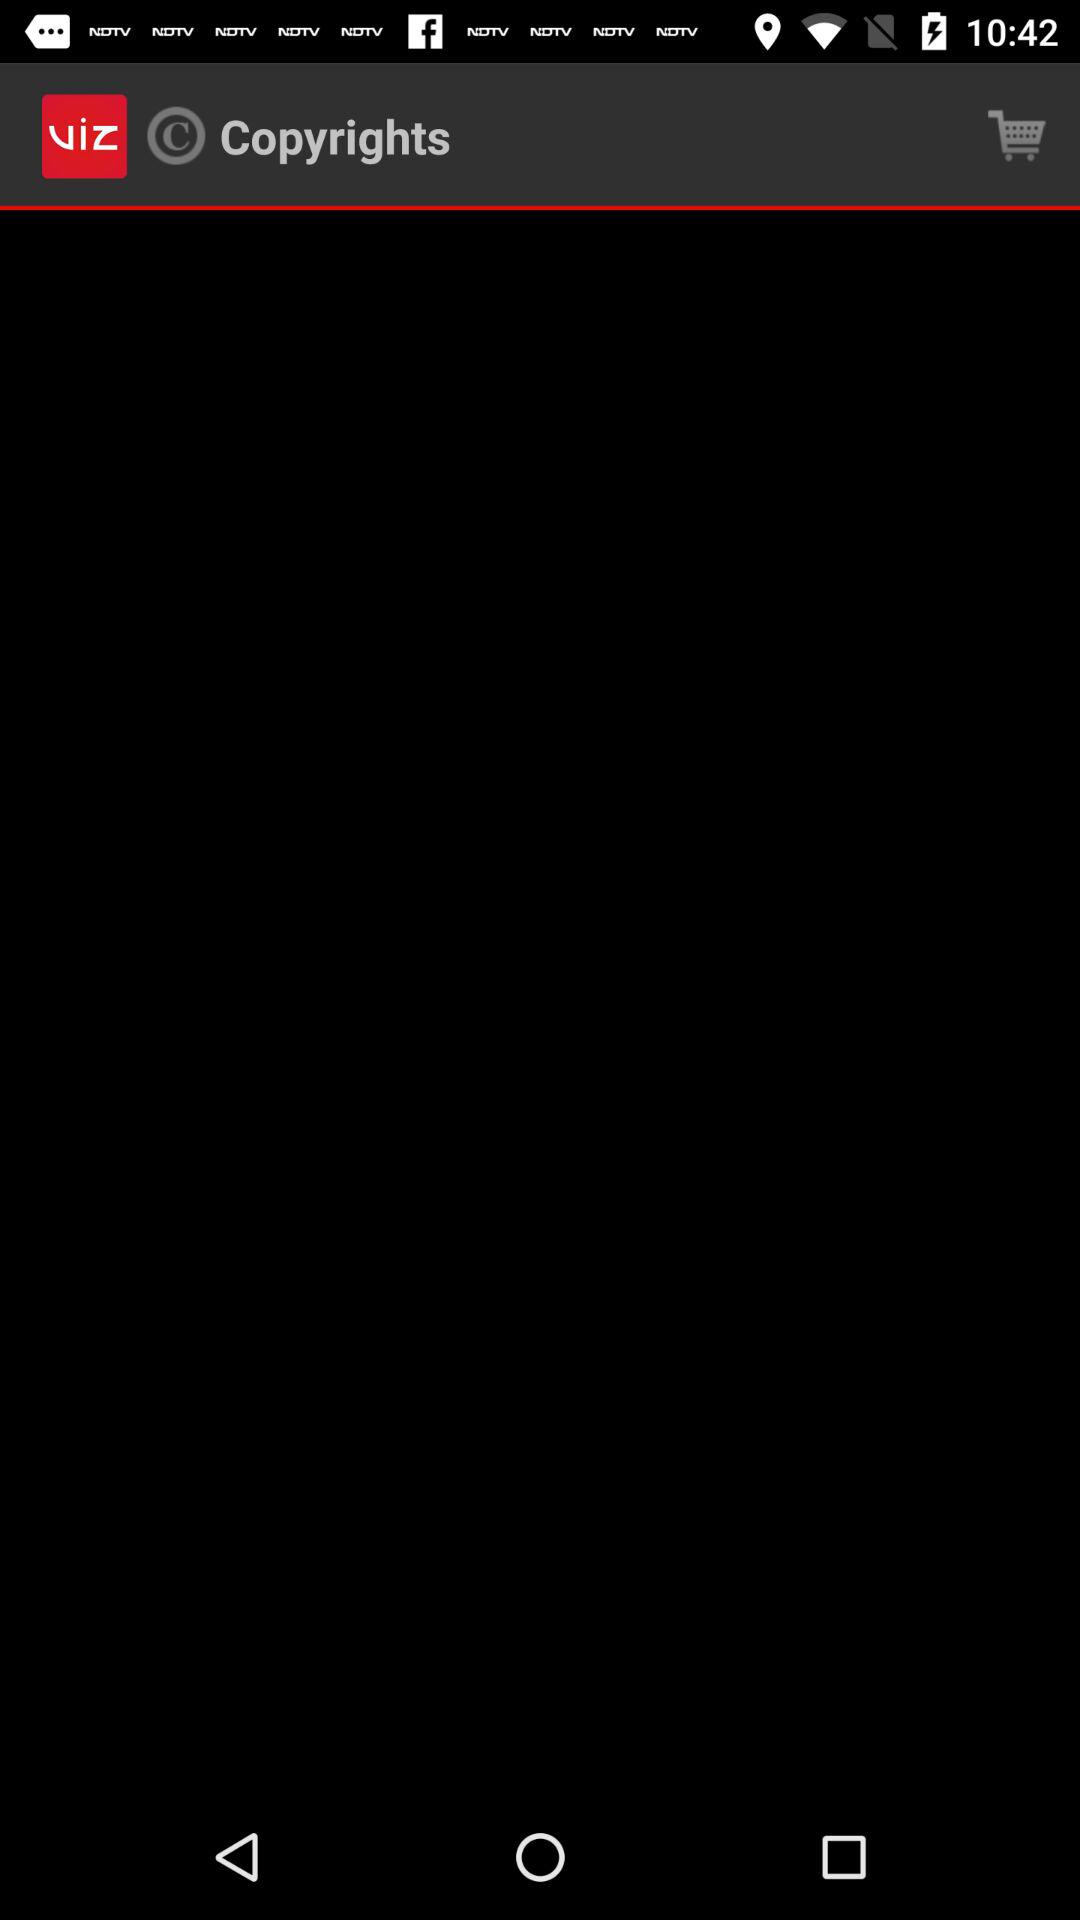 The height and width of the screenshot is (1920, 1080). I want to click on turn off the icon next to the  copyrights, so click(1016, 136).